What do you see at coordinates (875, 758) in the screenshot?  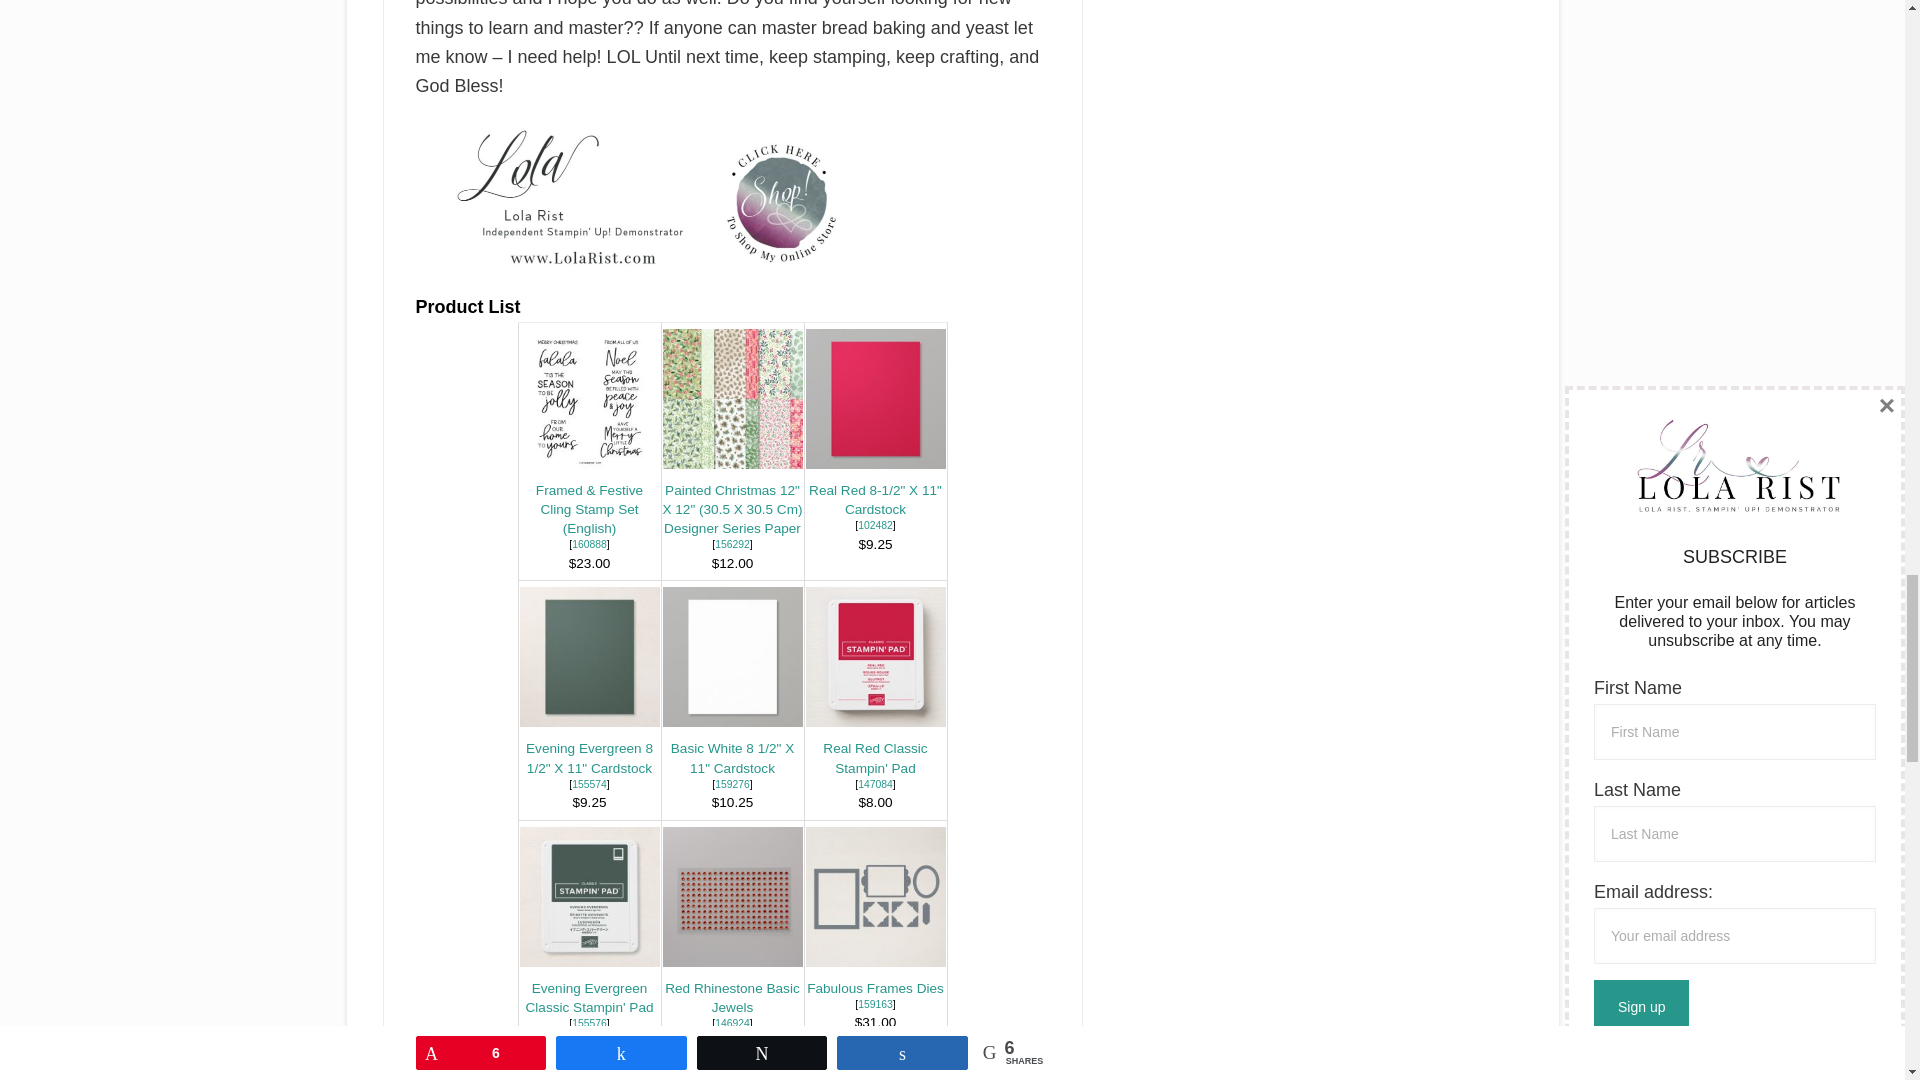 I see `Real Red Classic Stampin' Pad` at bounding box center [875, 758].